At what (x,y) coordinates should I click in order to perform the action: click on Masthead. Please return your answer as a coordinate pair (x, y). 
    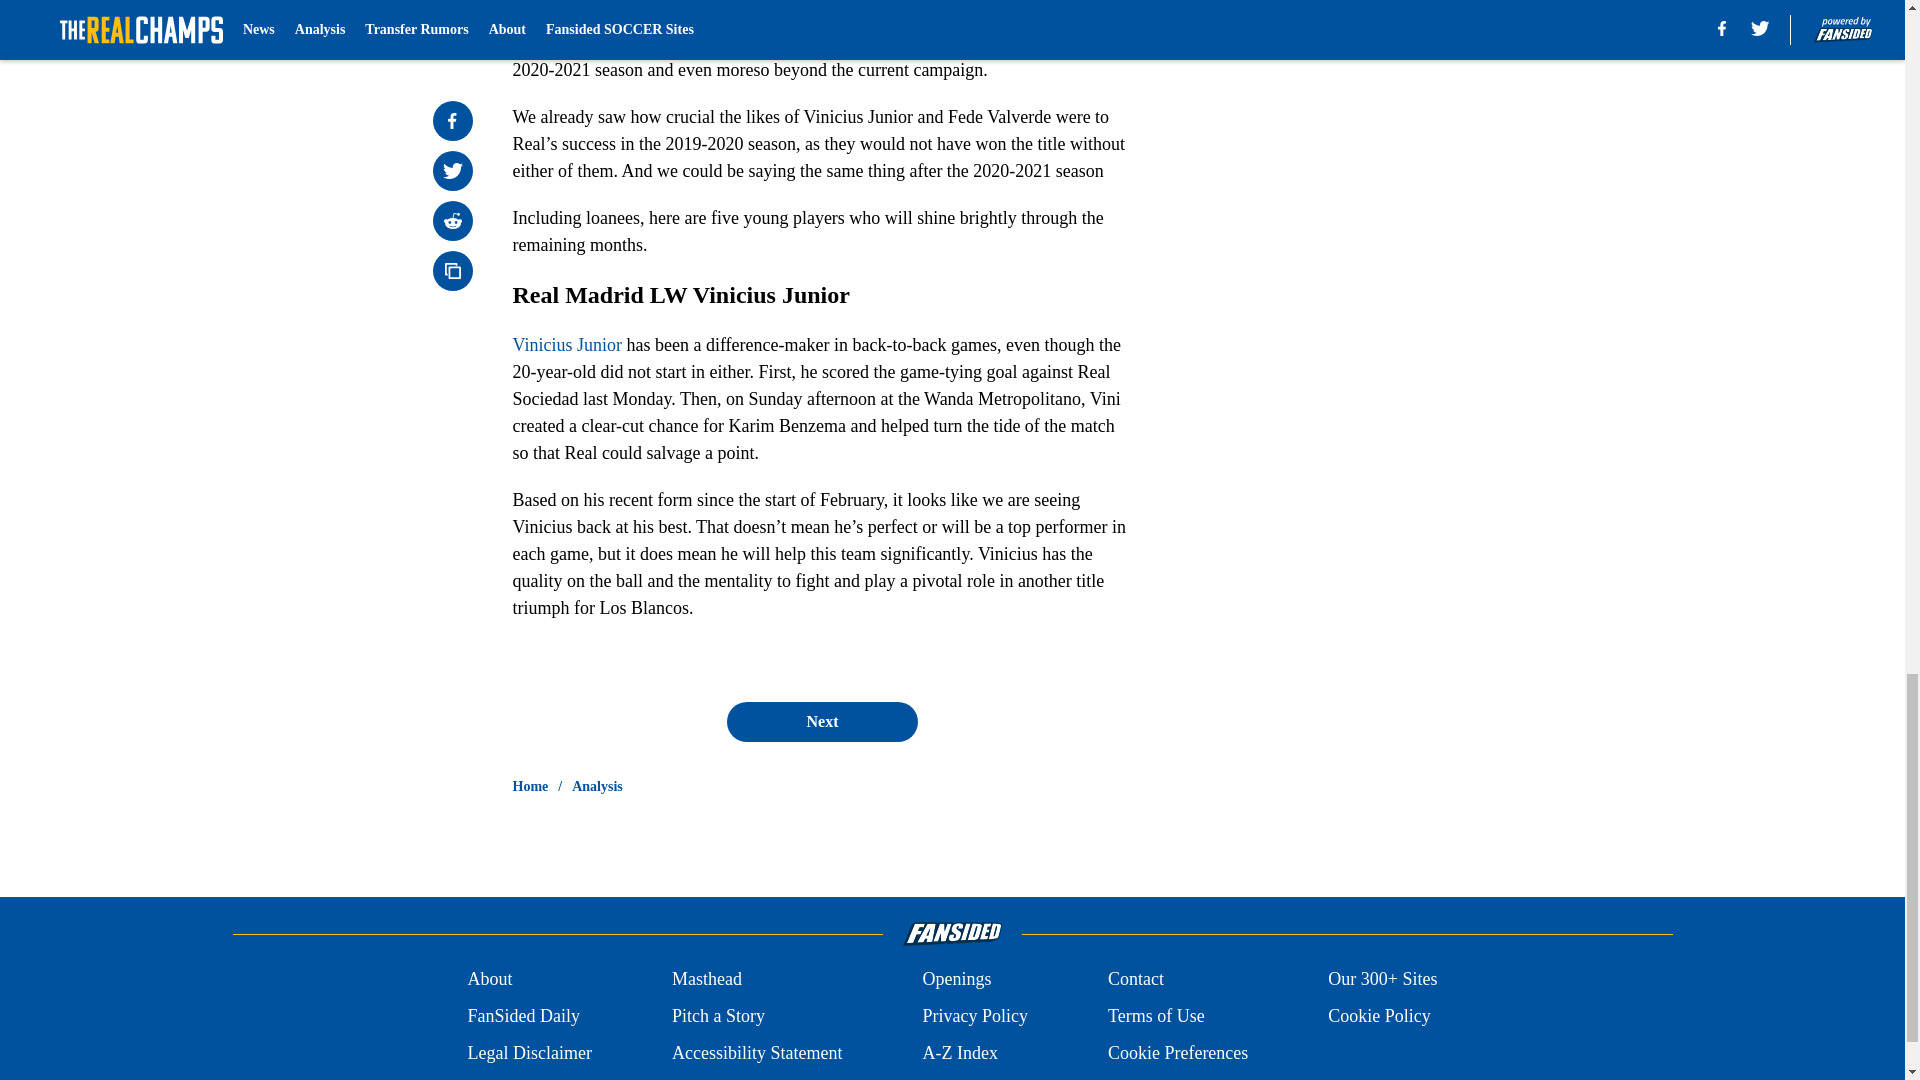
    Looking at the image, I should click on (706, 978).